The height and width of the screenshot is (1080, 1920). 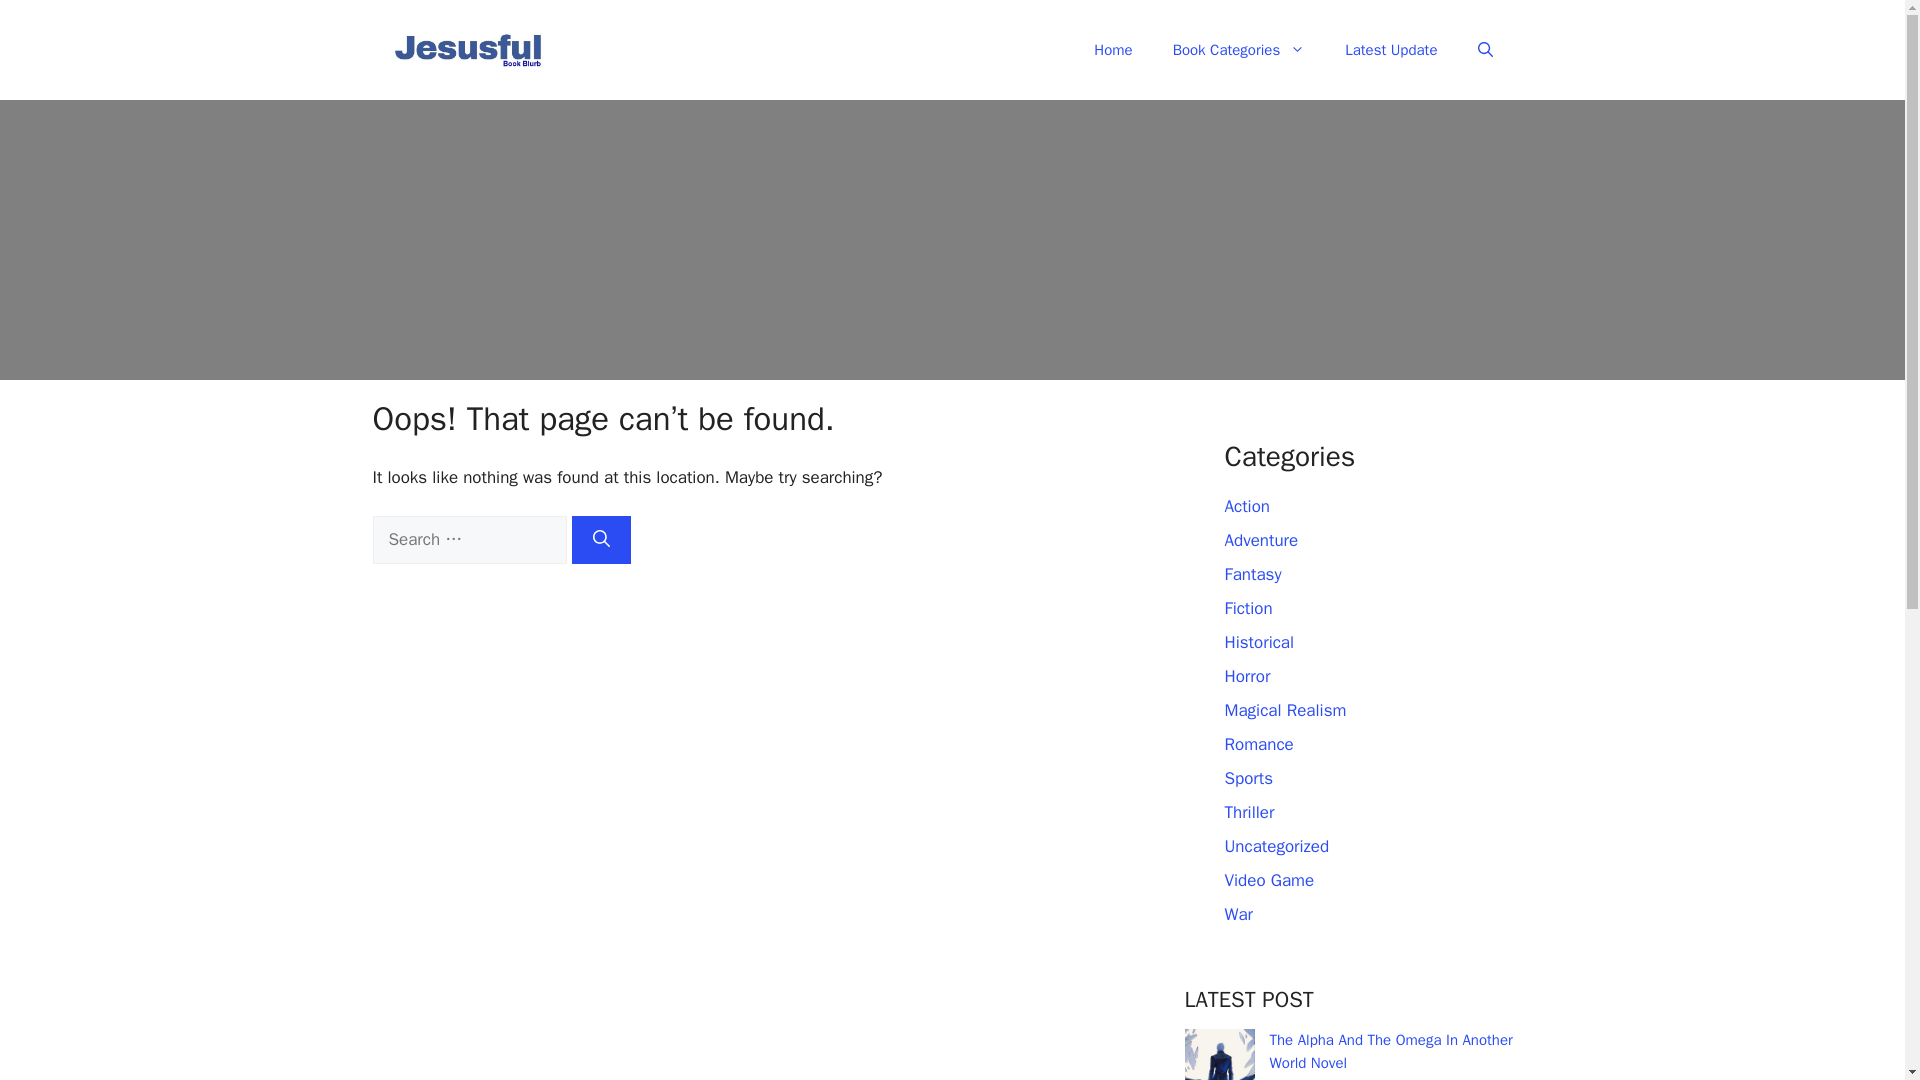 What do you see at coordinates (1246, 506) in the screenshot?
I see `Action` at bounding box center [1246, 506].